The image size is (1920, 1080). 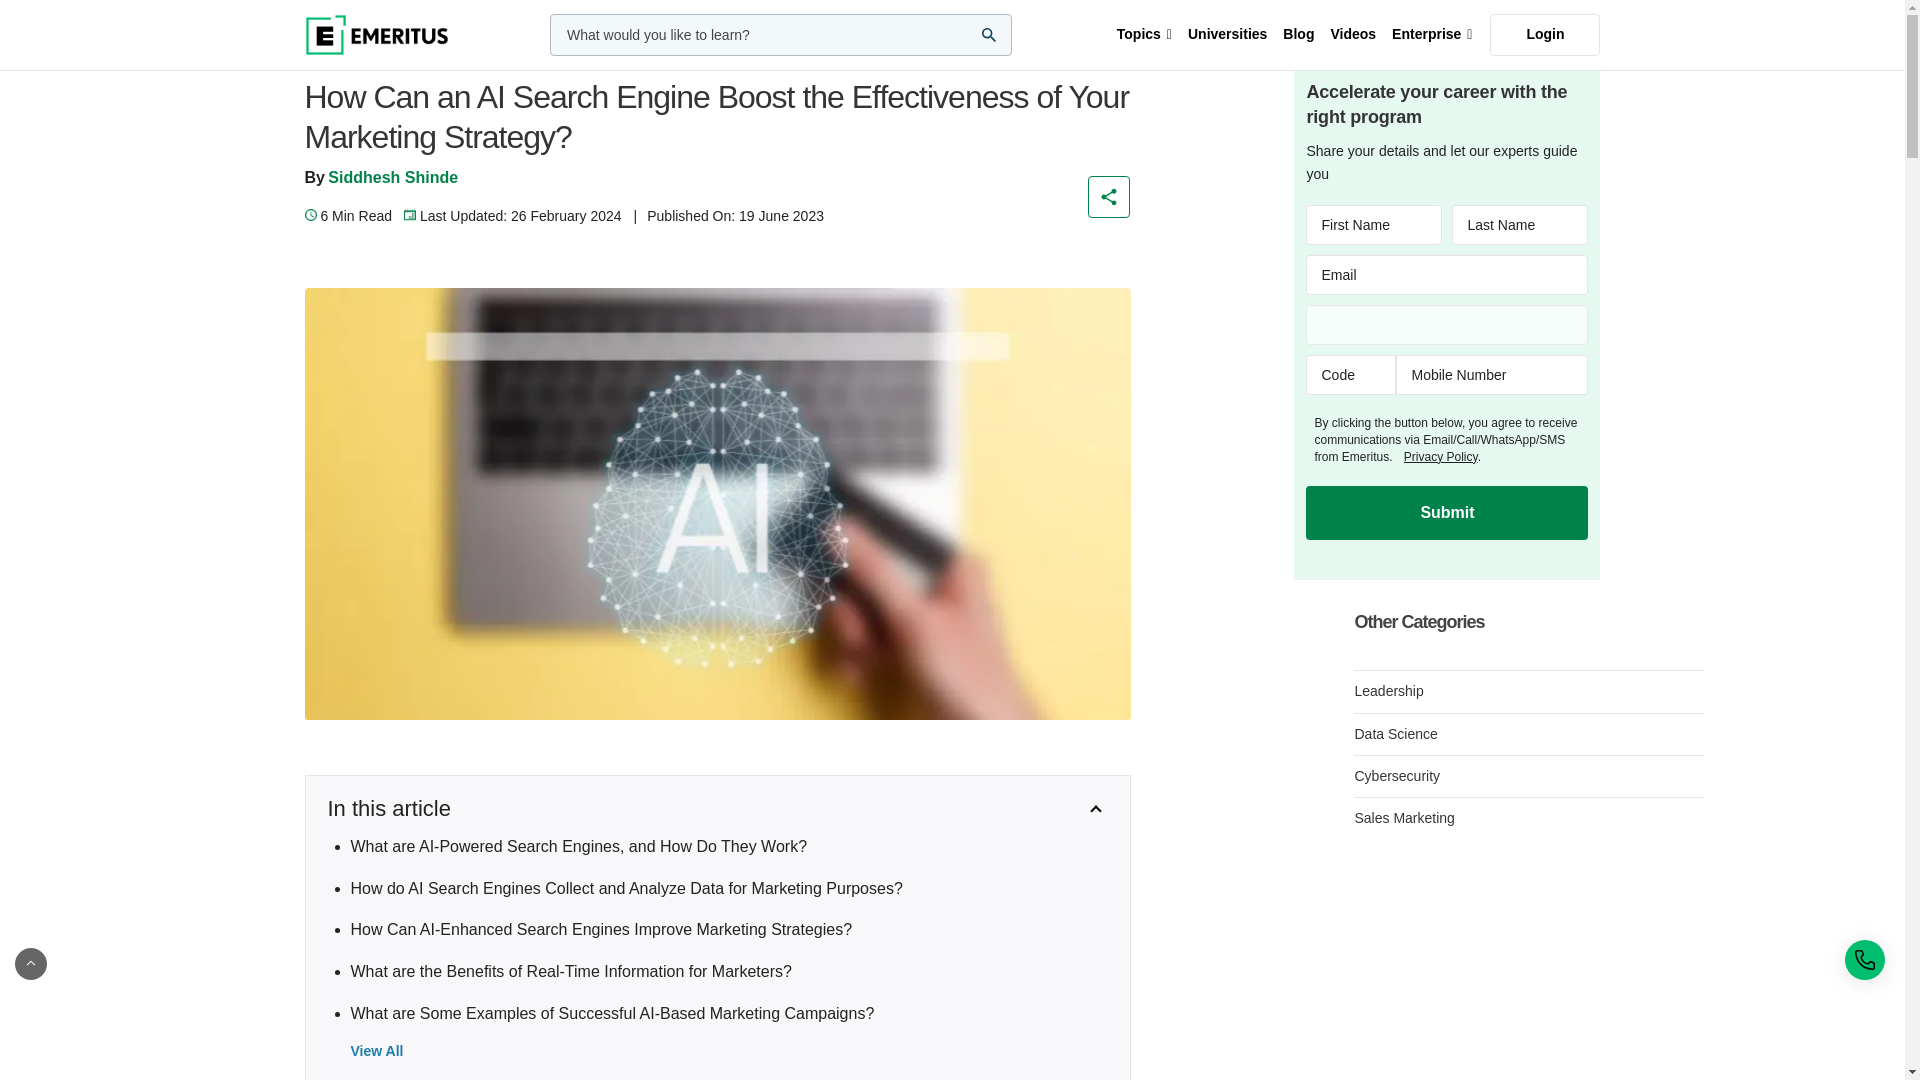 I want to click on Submit, so click(x=1446, y=513).